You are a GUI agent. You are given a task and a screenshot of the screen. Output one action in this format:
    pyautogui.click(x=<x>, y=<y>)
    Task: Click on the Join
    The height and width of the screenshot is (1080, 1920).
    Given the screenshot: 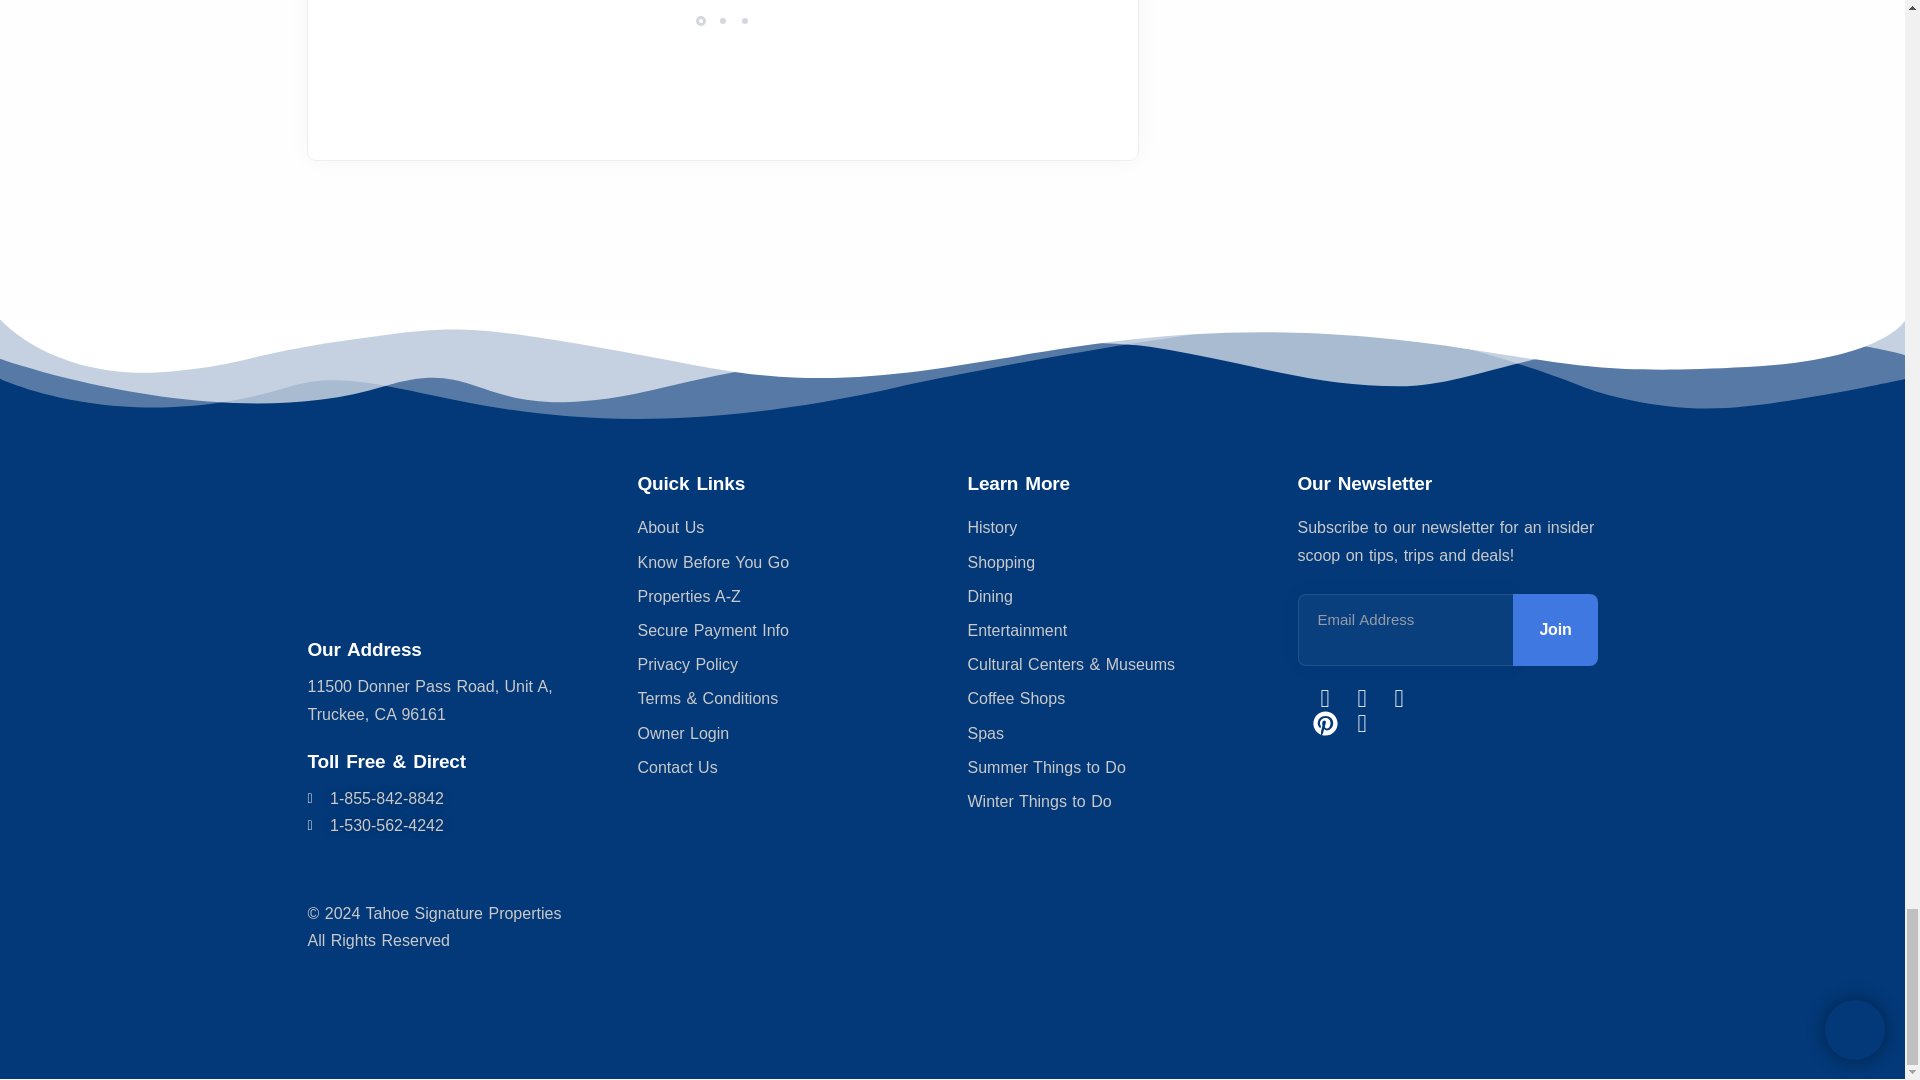 What is the action you would take?
    pyautogui.click(x=1554, y=630)
    